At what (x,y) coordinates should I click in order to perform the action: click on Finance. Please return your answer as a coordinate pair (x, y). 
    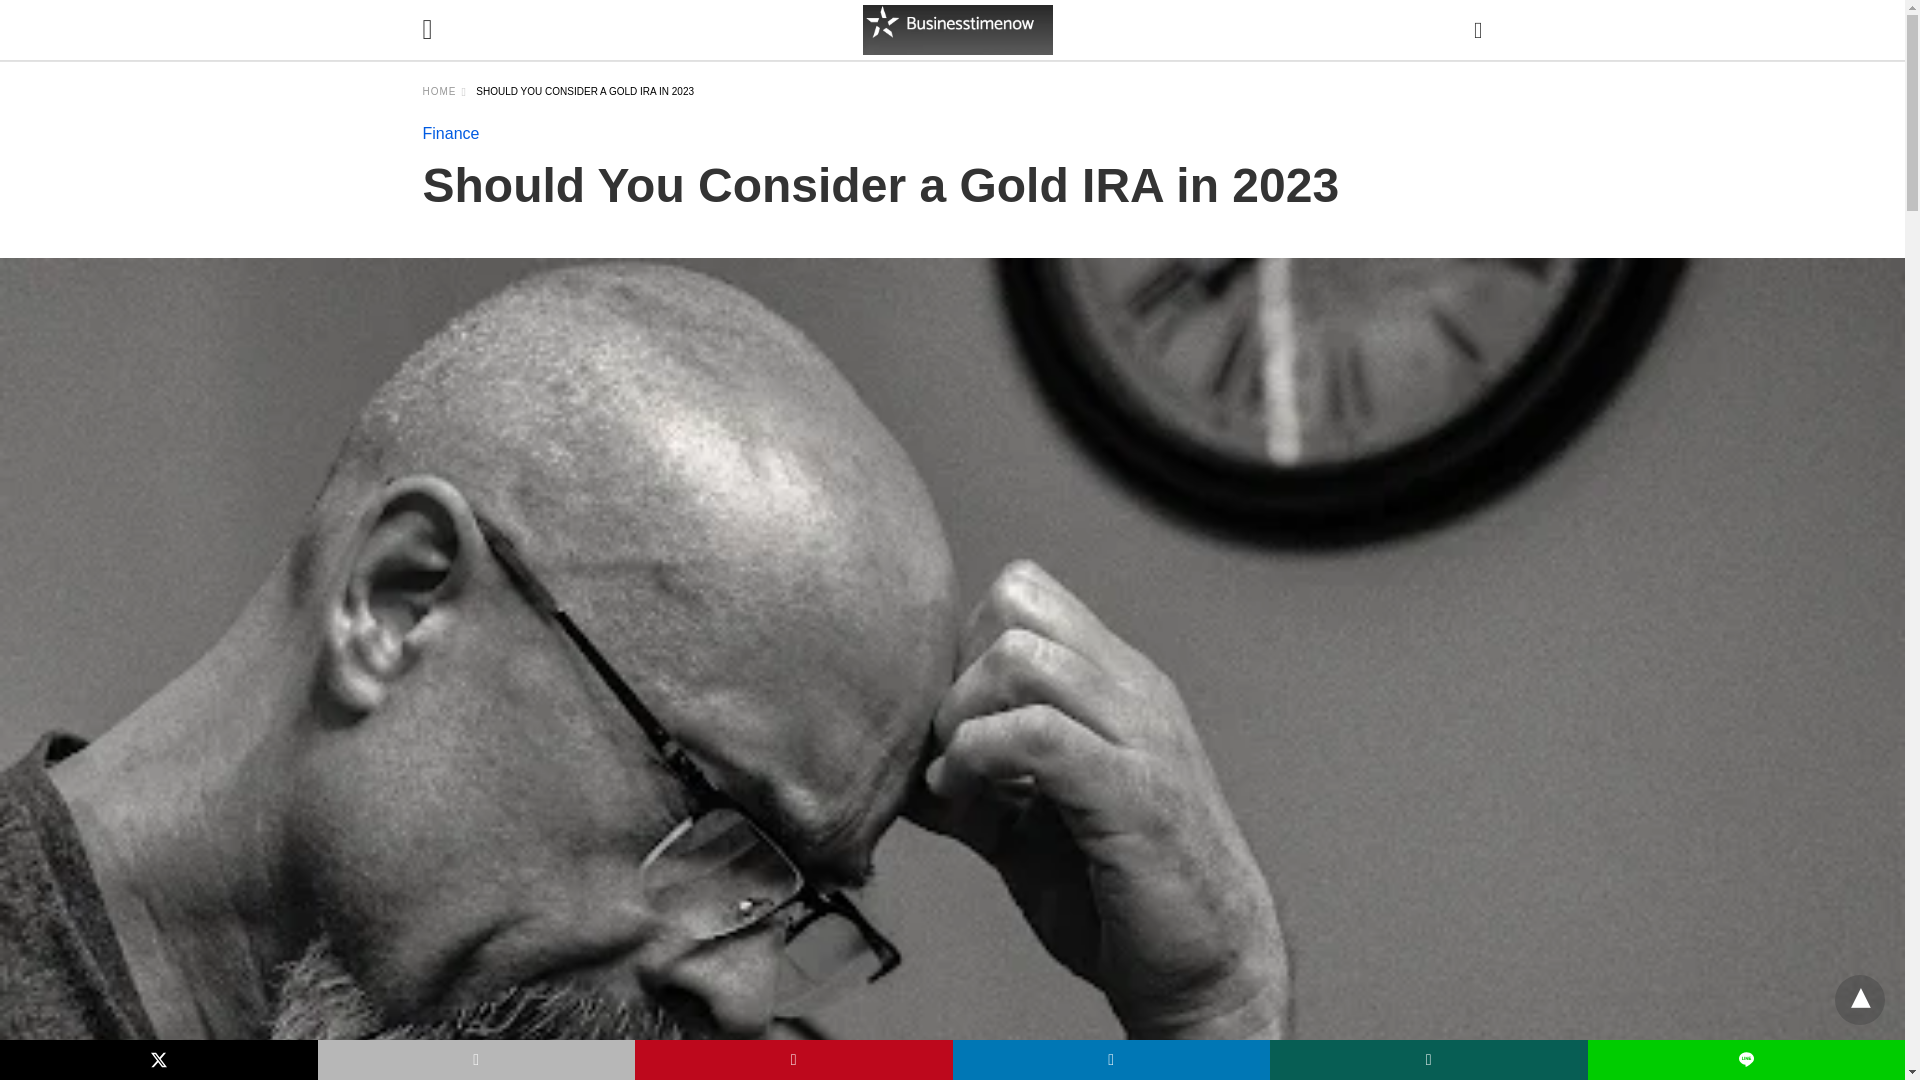
    Looking at the image, I should click on (450, 133).